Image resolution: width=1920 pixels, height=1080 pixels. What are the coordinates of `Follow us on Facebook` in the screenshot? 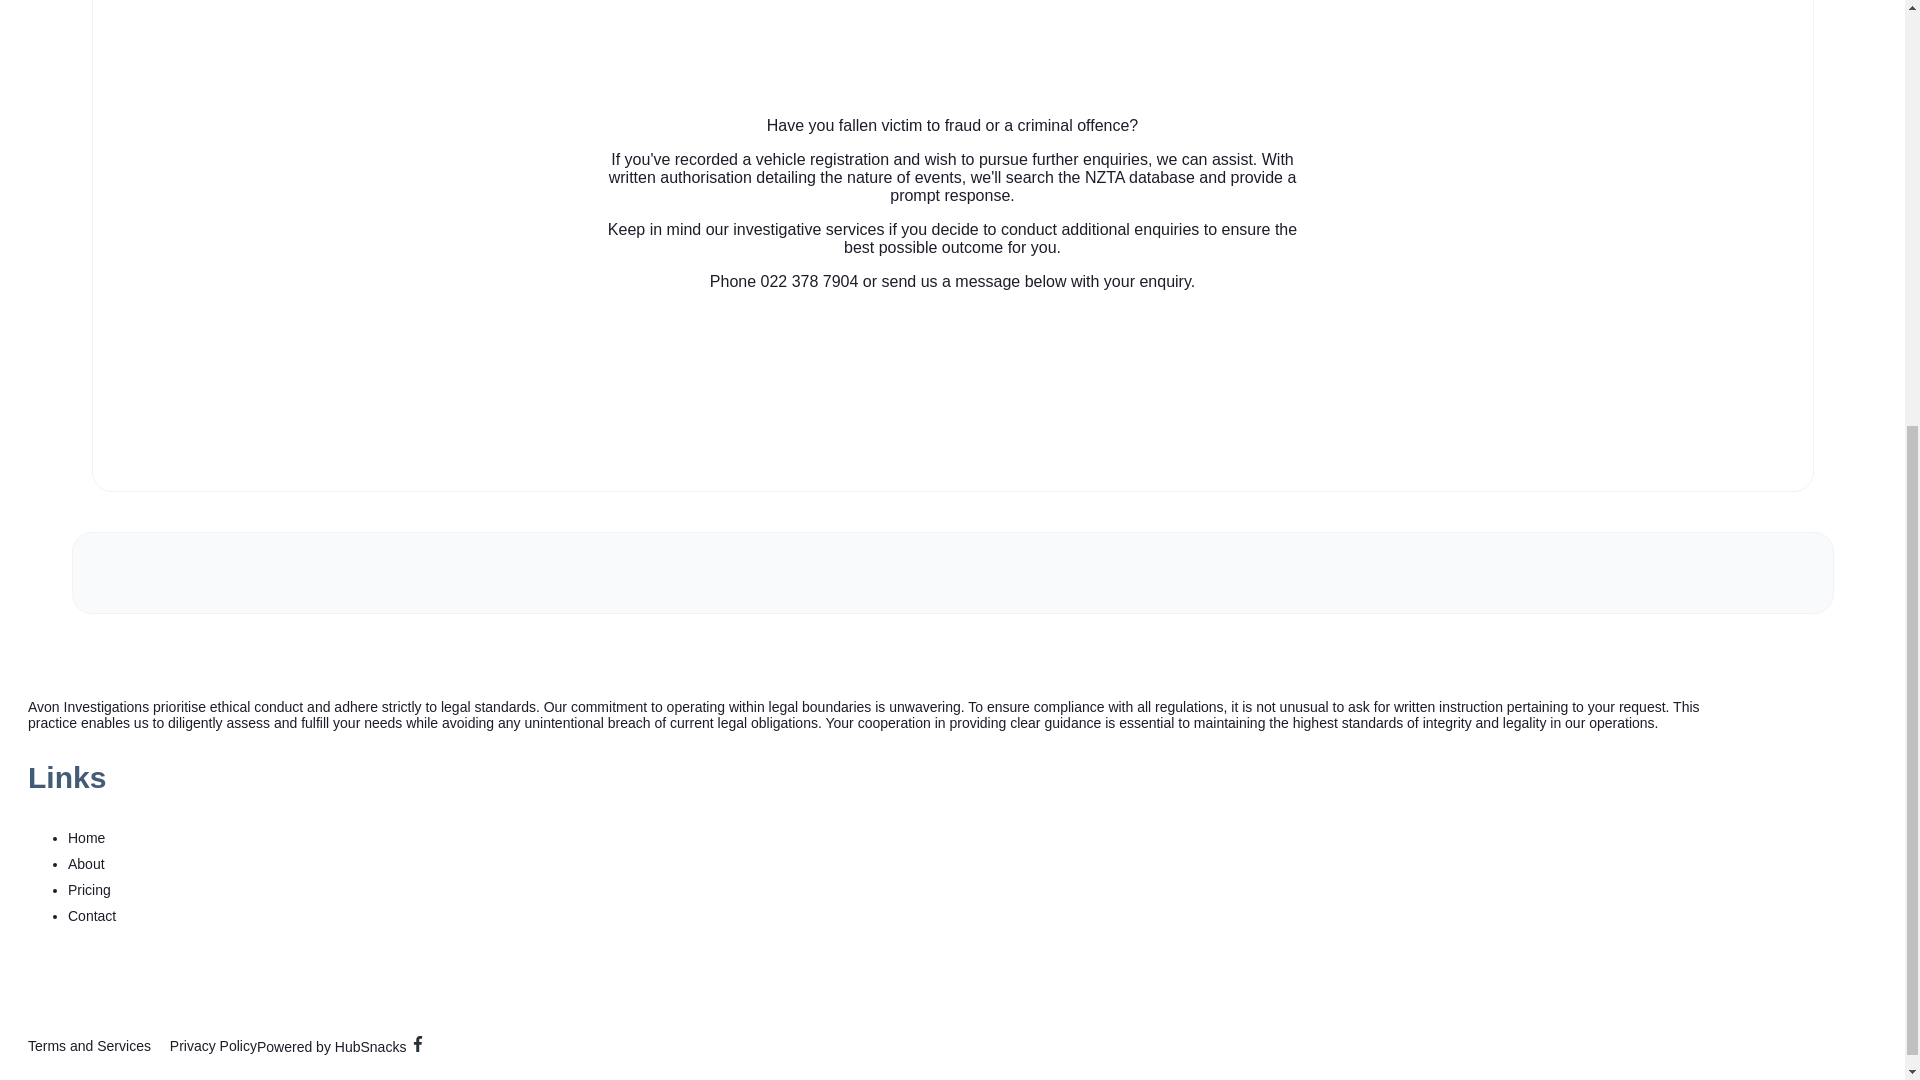 It's located at (418, 1046).